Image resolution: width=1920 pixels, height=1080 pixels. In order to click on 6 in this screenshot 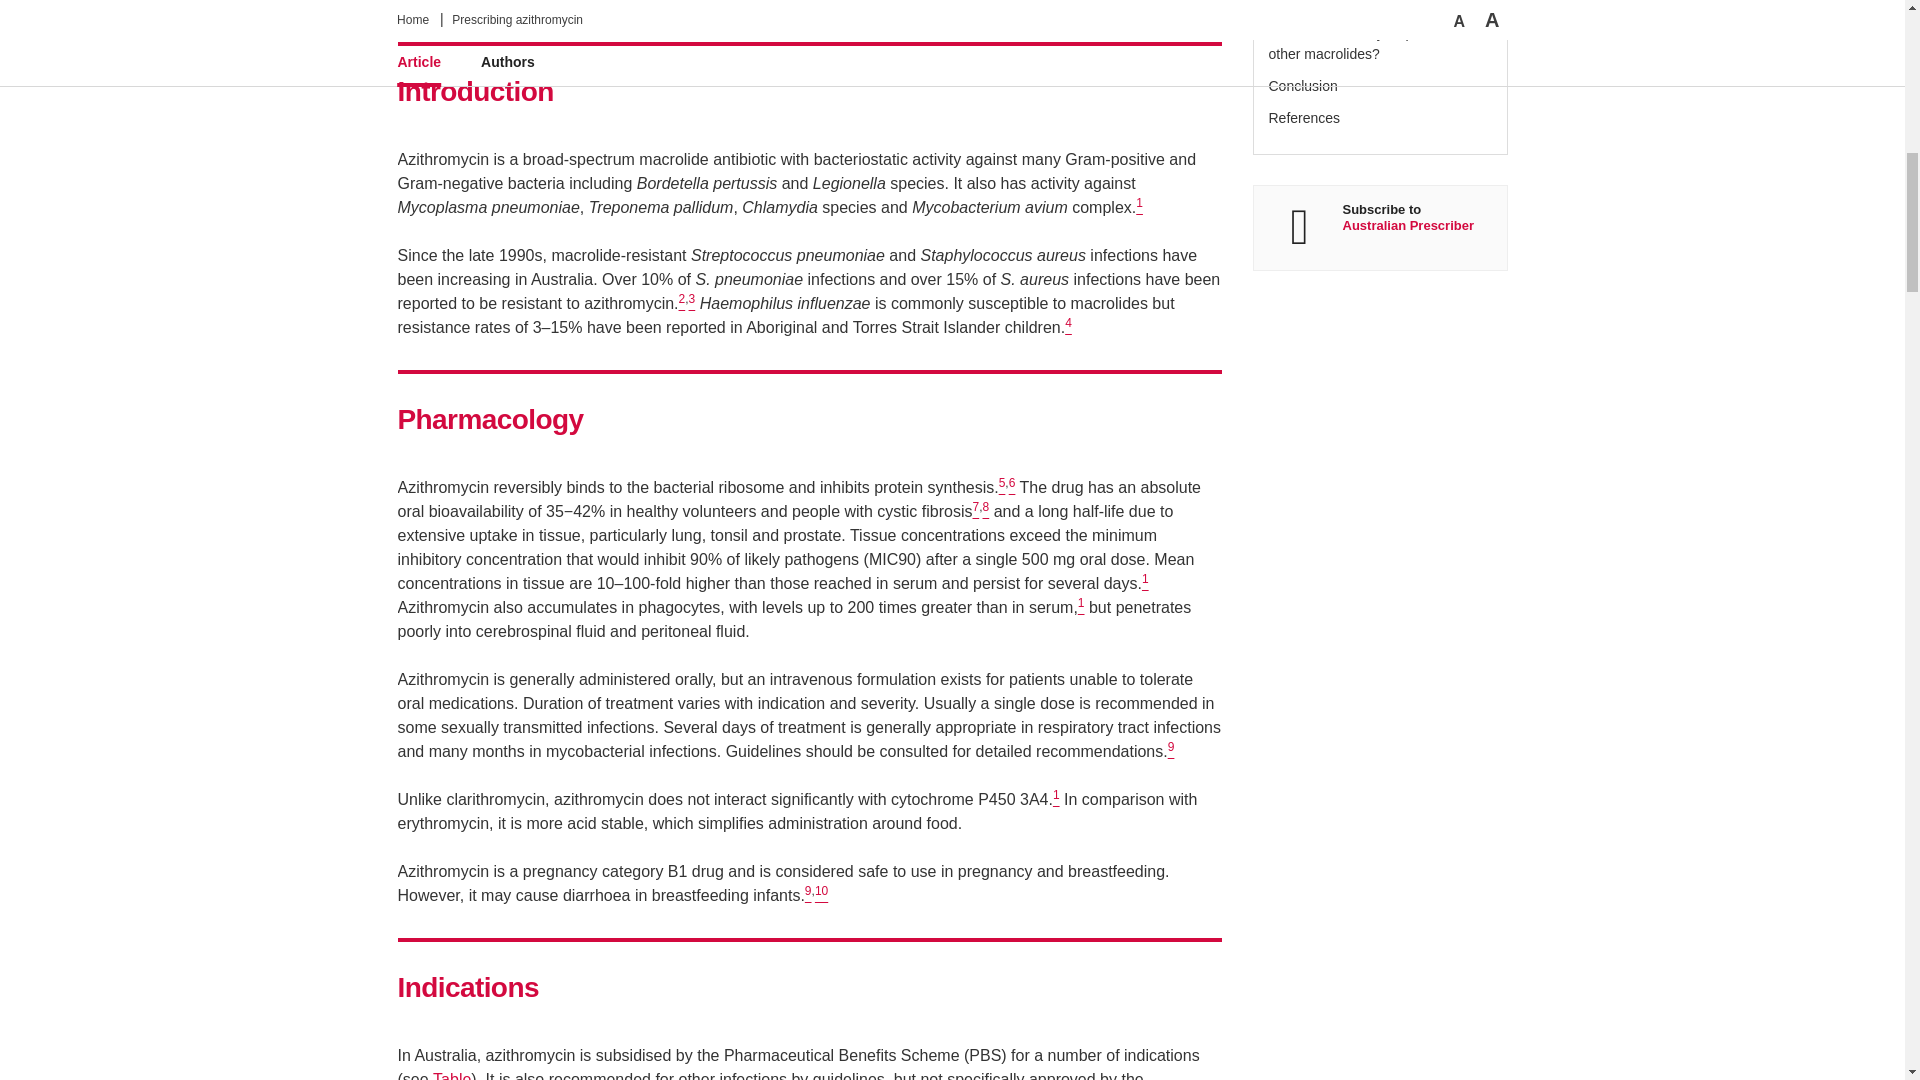, I will do `click(1012, 487)`.